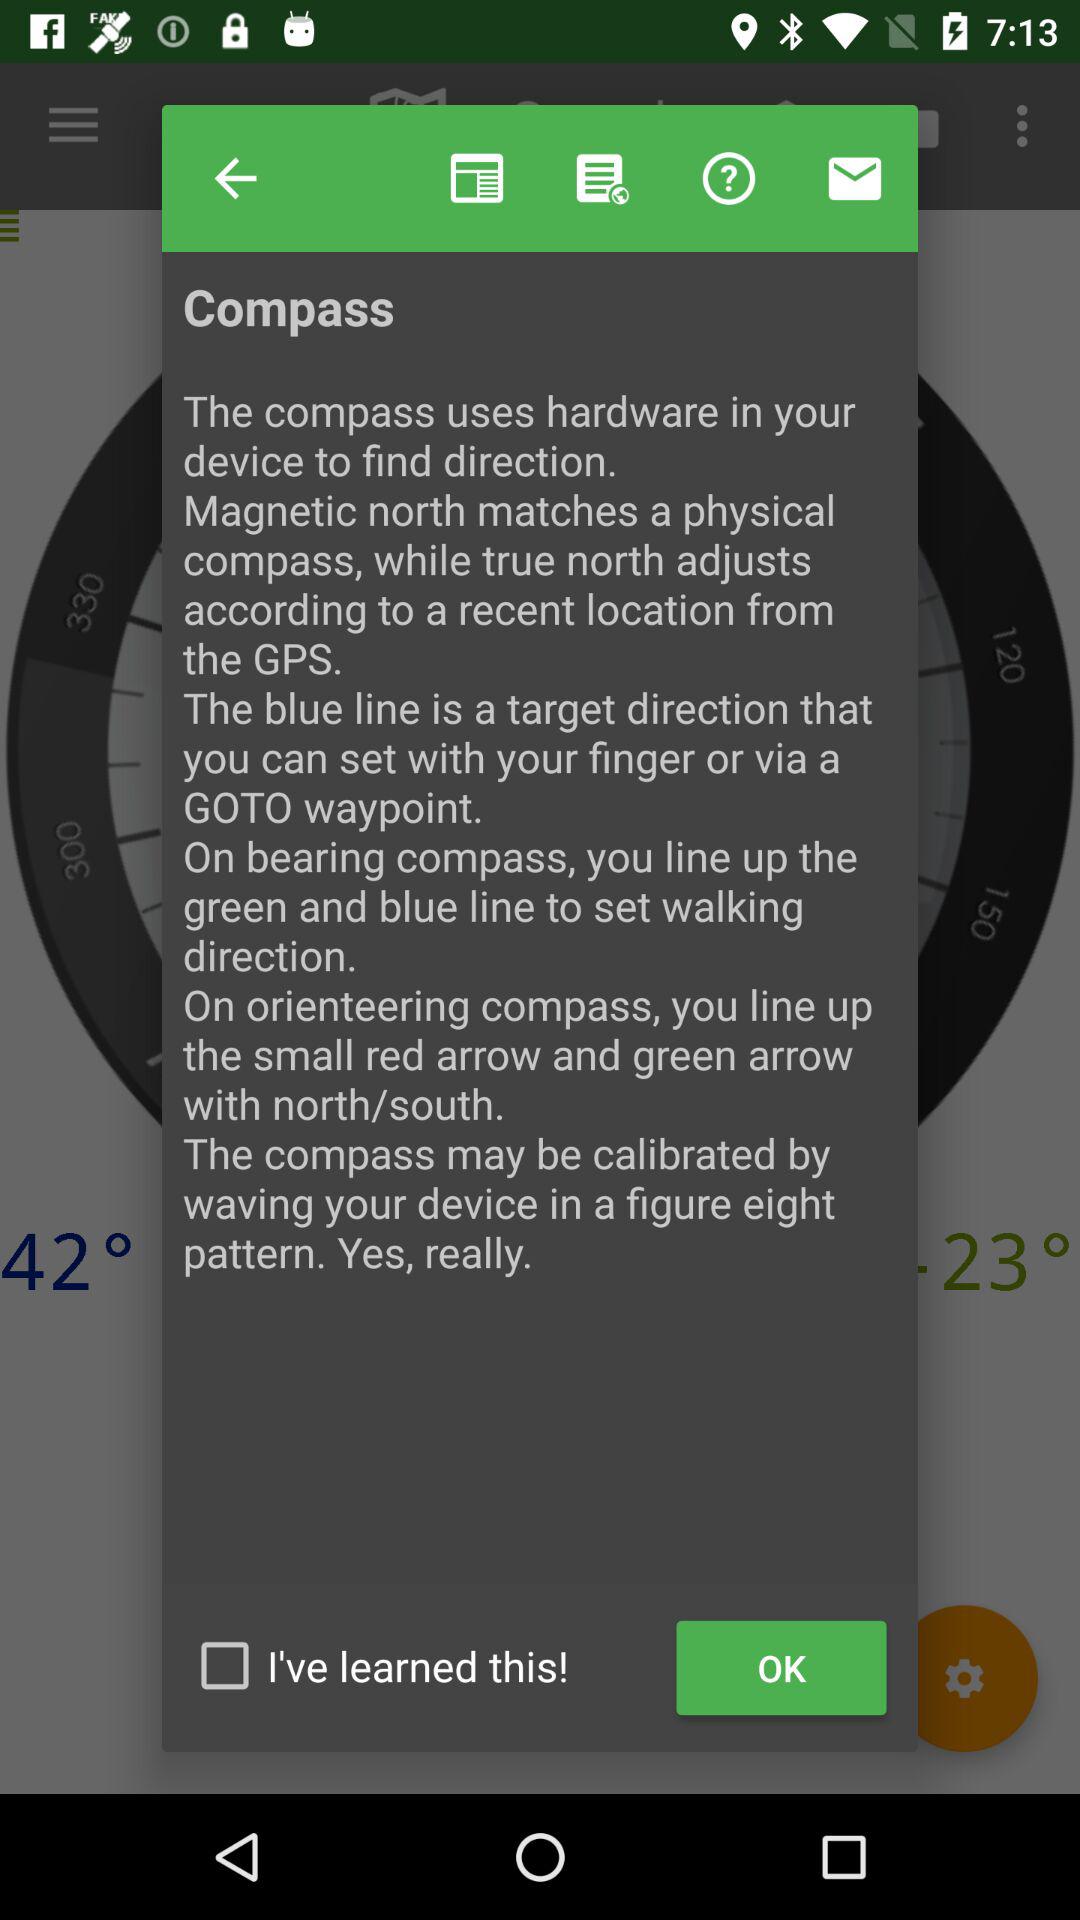 This screenshot has height=1920, width=1080. I want to click on turn on item at the bottom right corner, so click(782, 1668).